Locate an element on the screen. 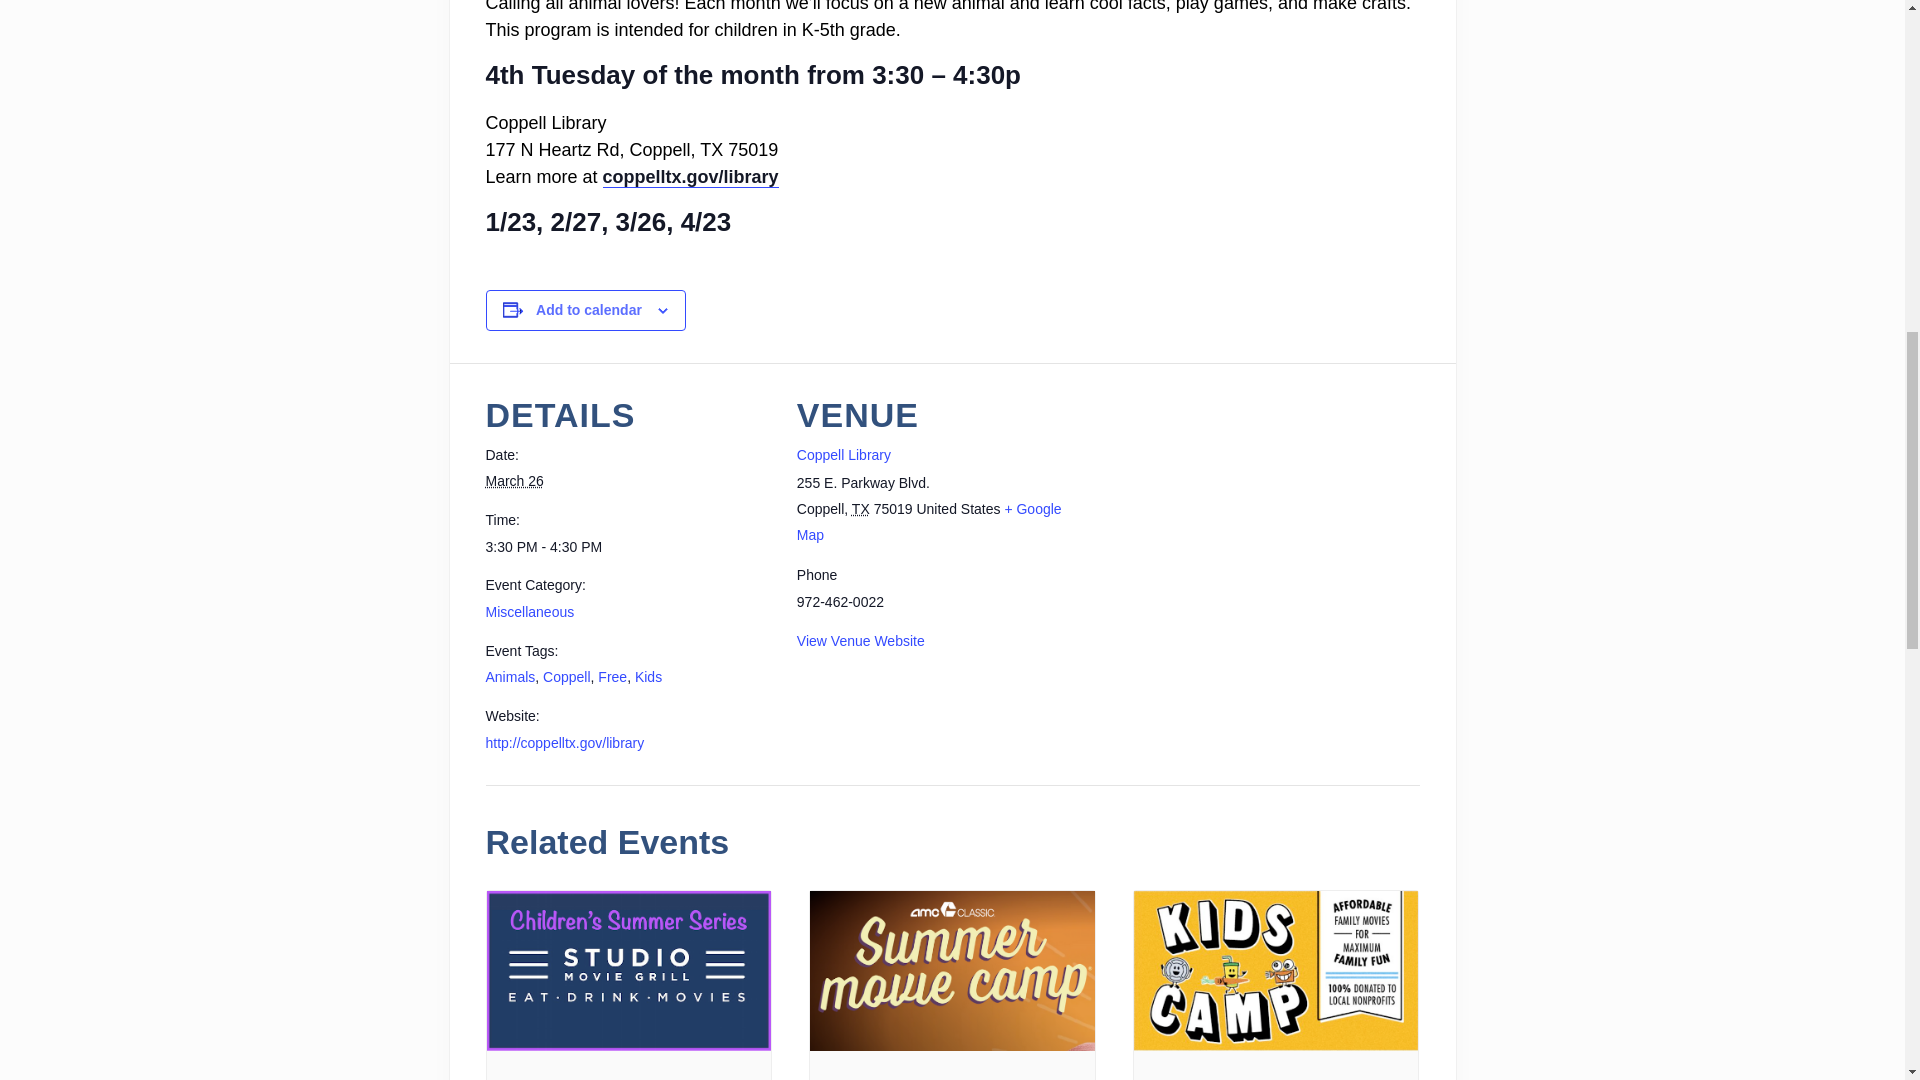 This screenshot has width=1920, height=1080. Google maps iframe displaying the address to Coppell Library is located at coordinates (1251, 501).